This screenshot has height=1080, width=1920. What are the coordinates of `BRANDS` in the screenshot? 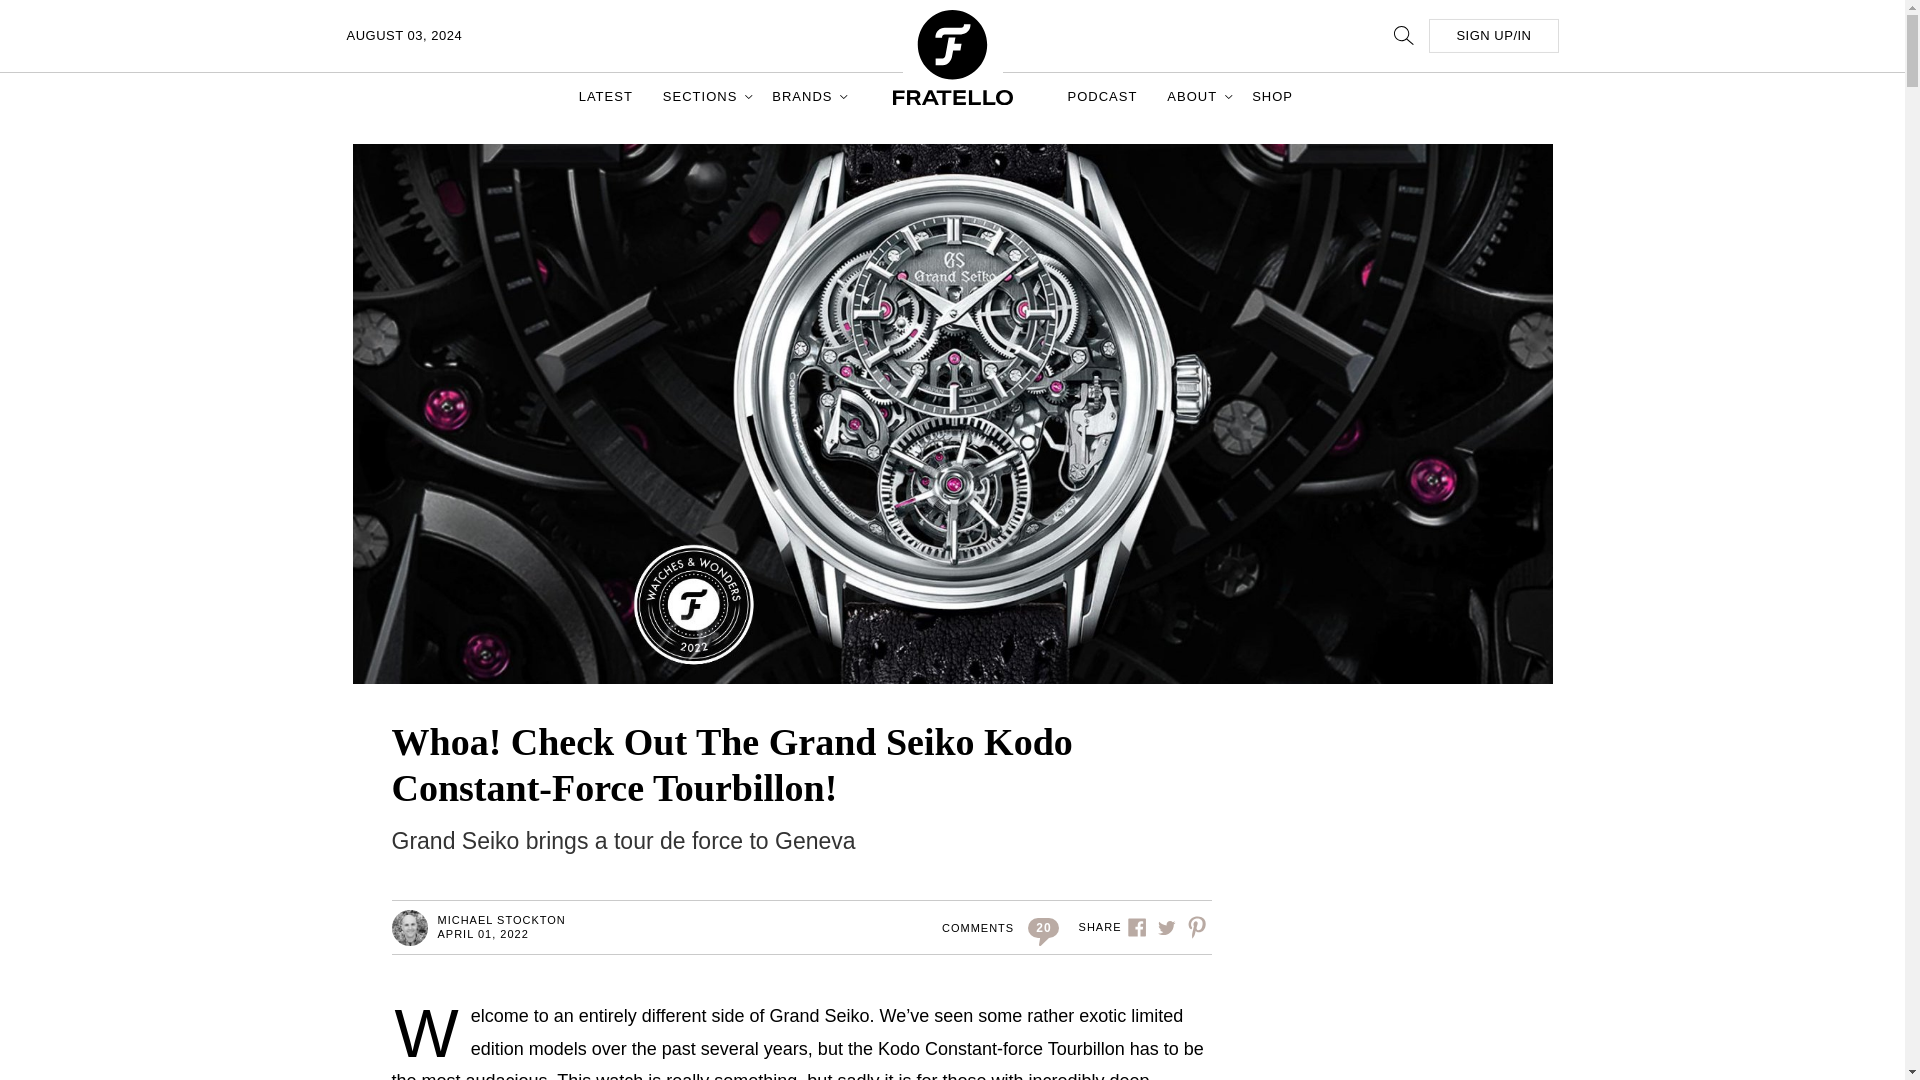 It's located at (804, 96).